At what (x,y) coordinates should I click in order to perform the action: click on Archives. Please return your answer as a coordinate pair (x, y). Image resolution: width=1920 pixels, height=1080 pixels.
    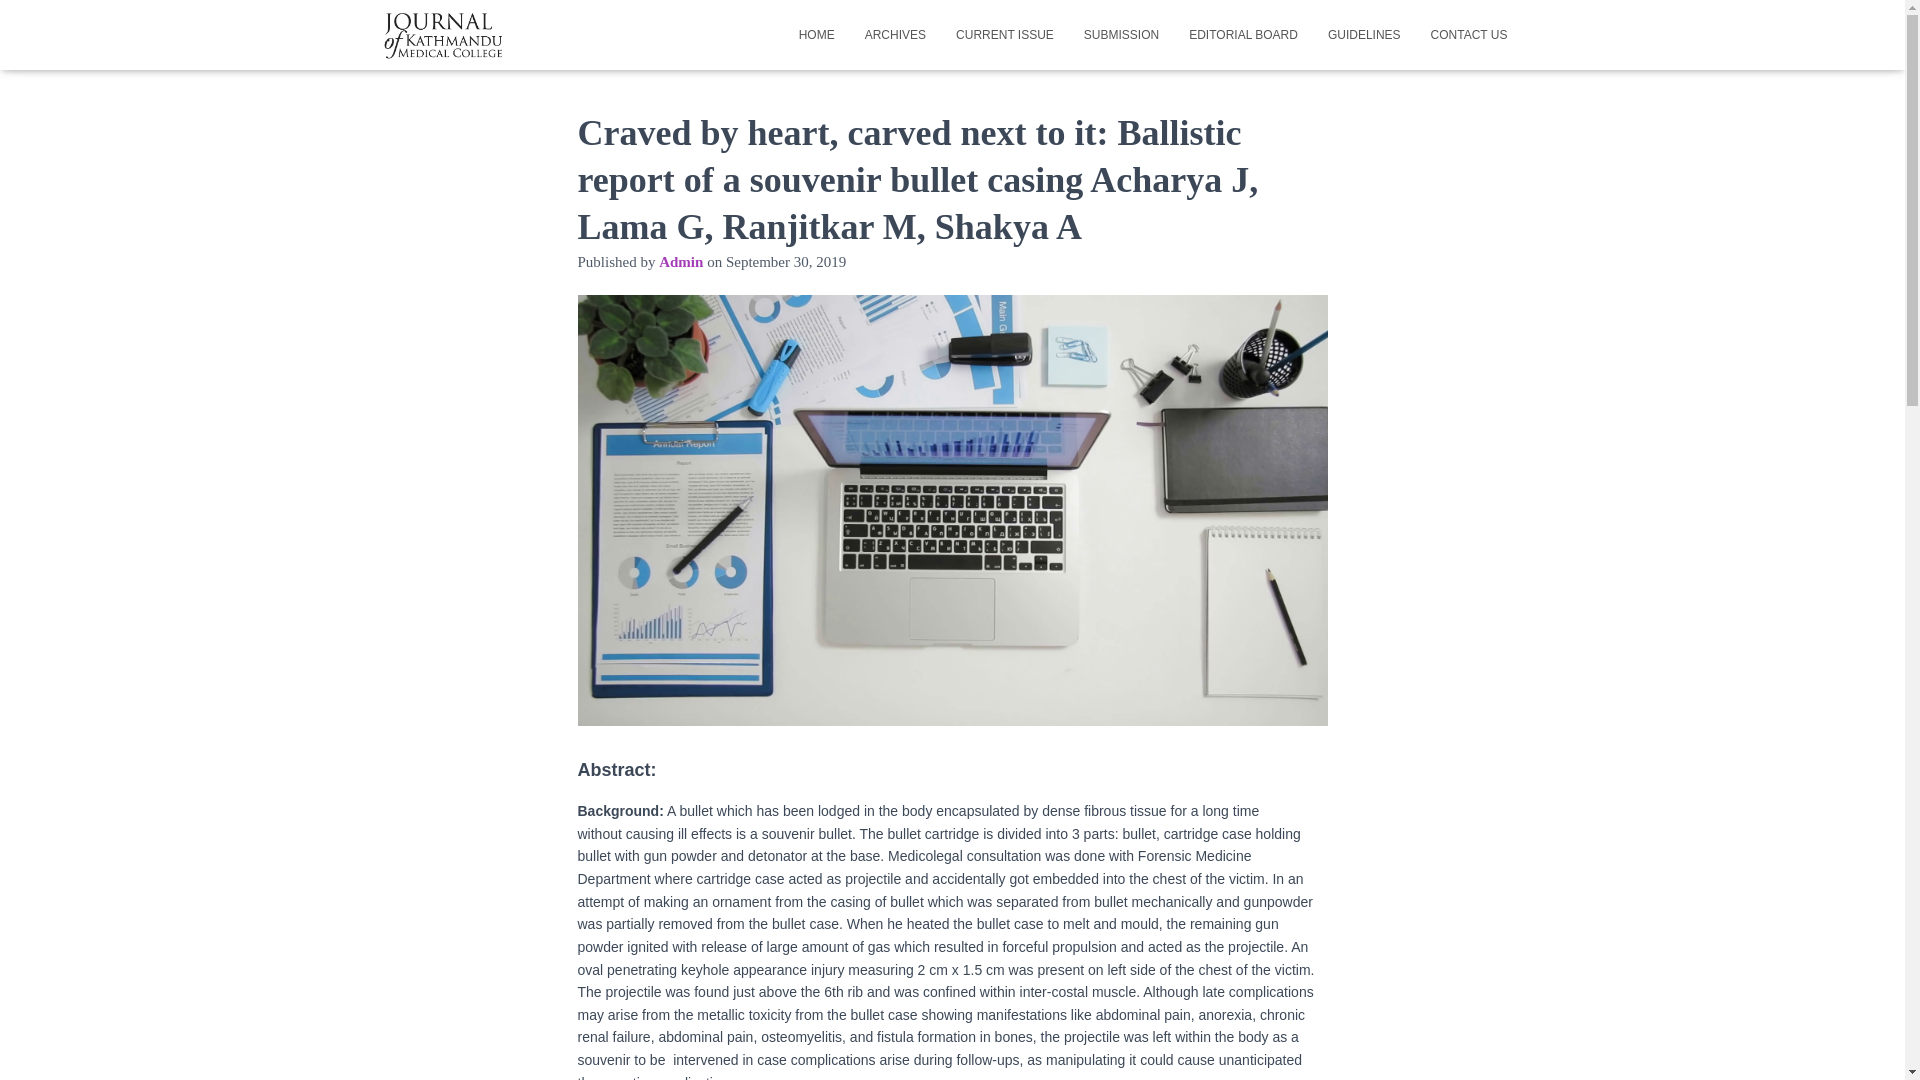
    Looking at the image, I should click on (895, 34).